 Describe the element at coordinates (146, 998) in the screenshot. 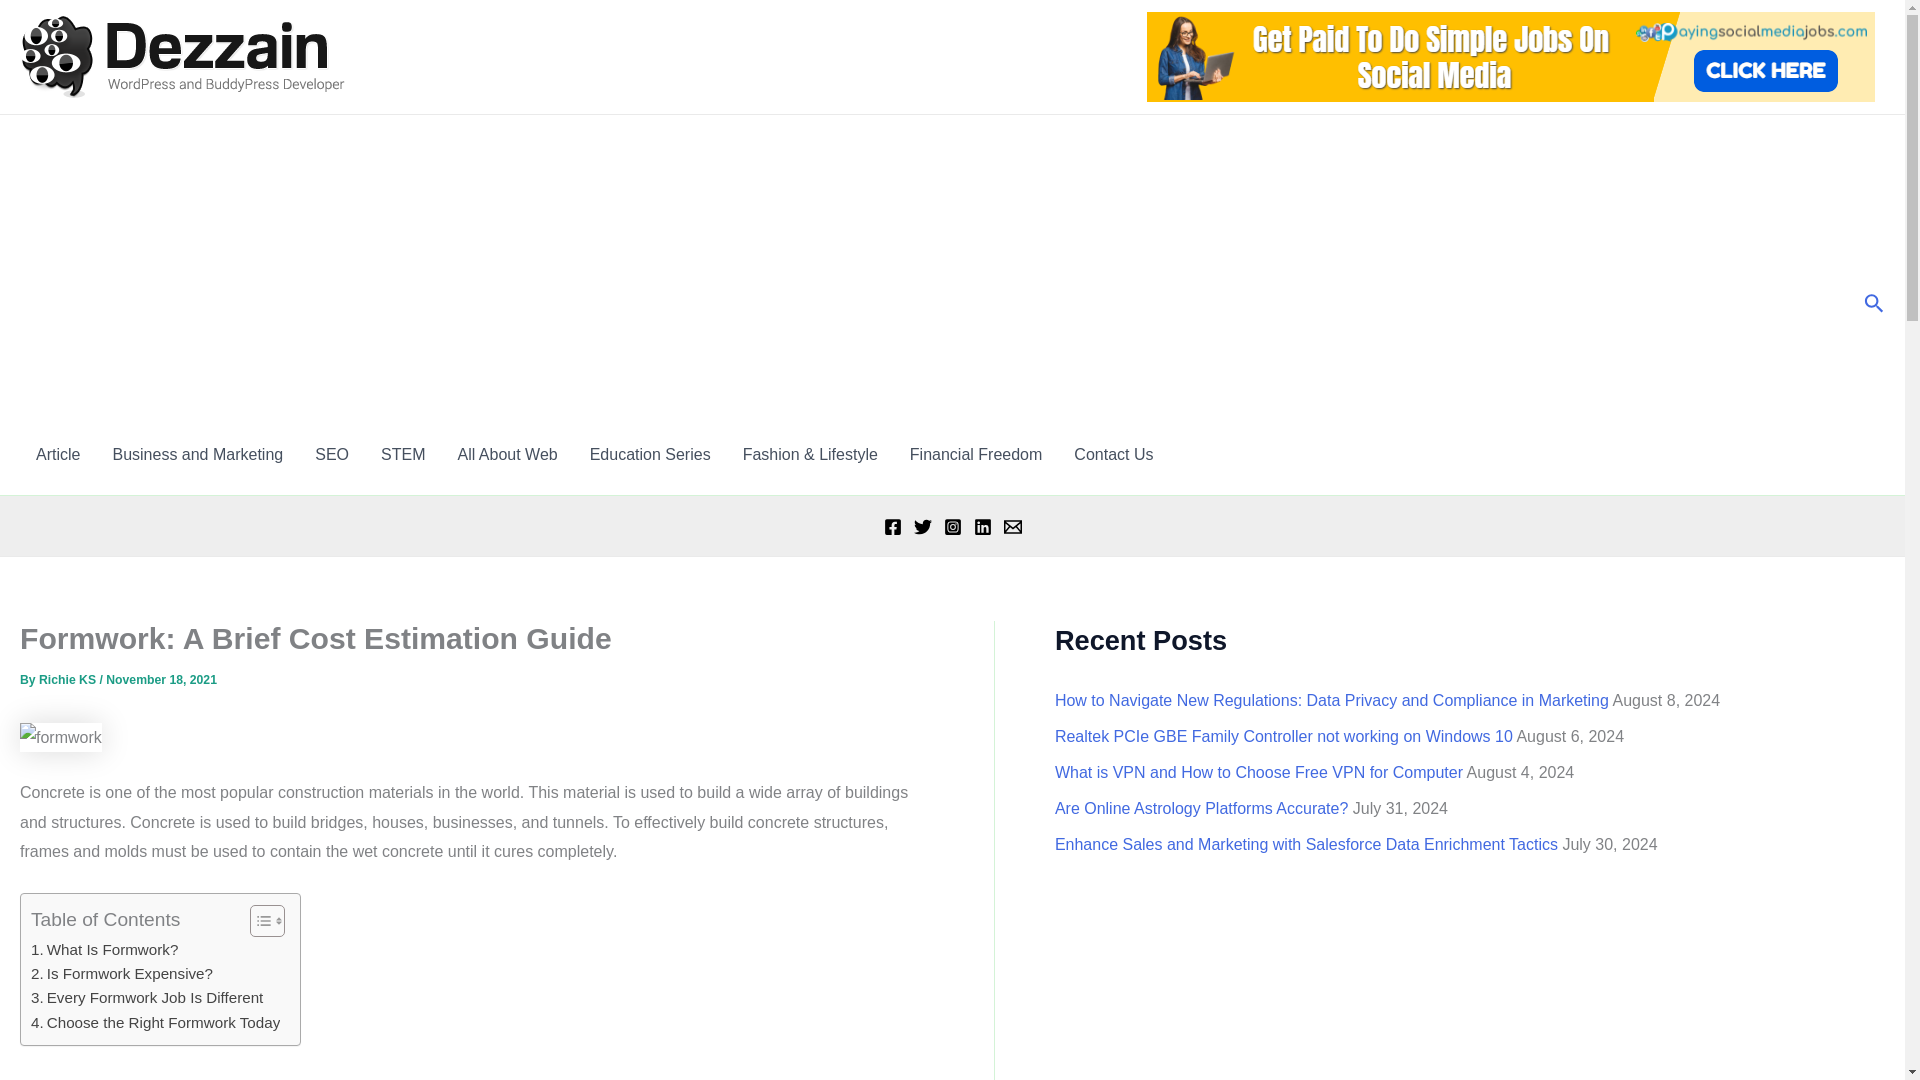

I see `Every Formwork Job Is Different` at that location.